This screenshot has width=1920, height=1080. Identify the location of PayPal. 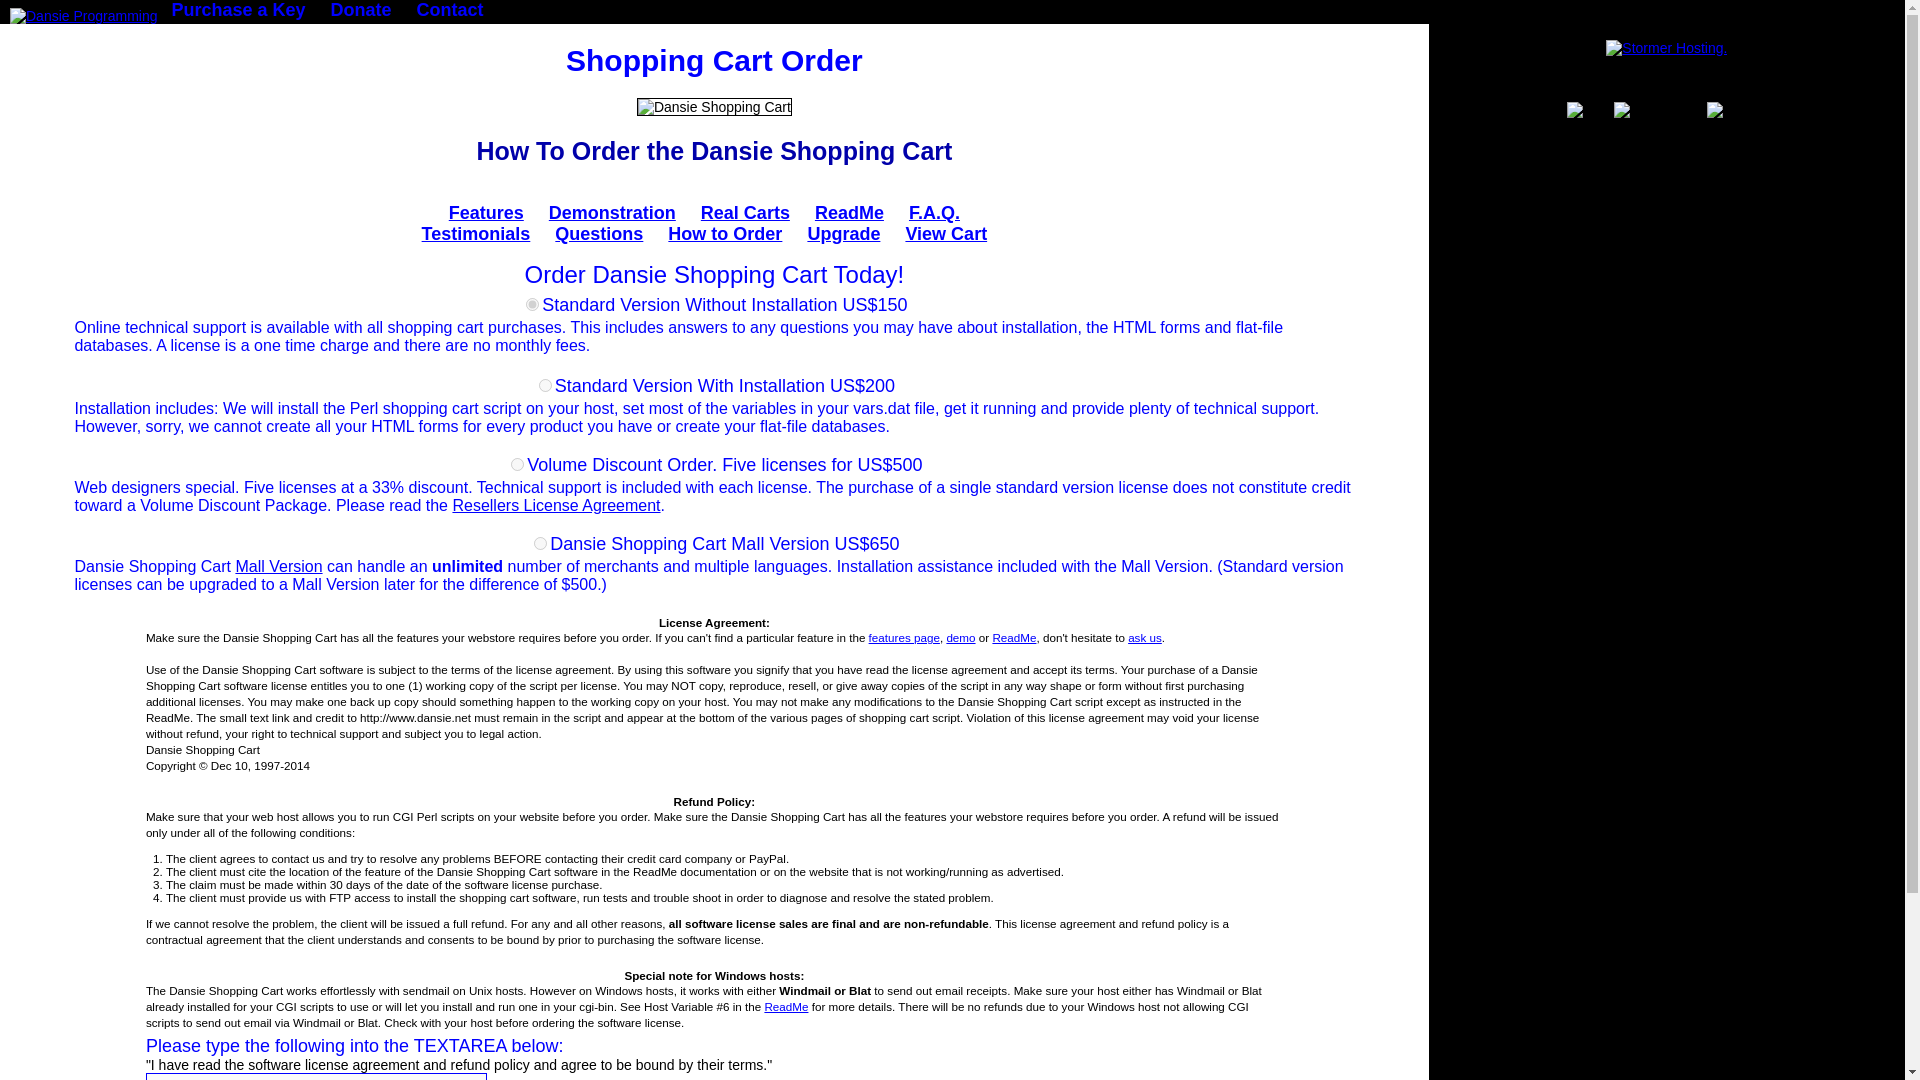
(1736, 109).